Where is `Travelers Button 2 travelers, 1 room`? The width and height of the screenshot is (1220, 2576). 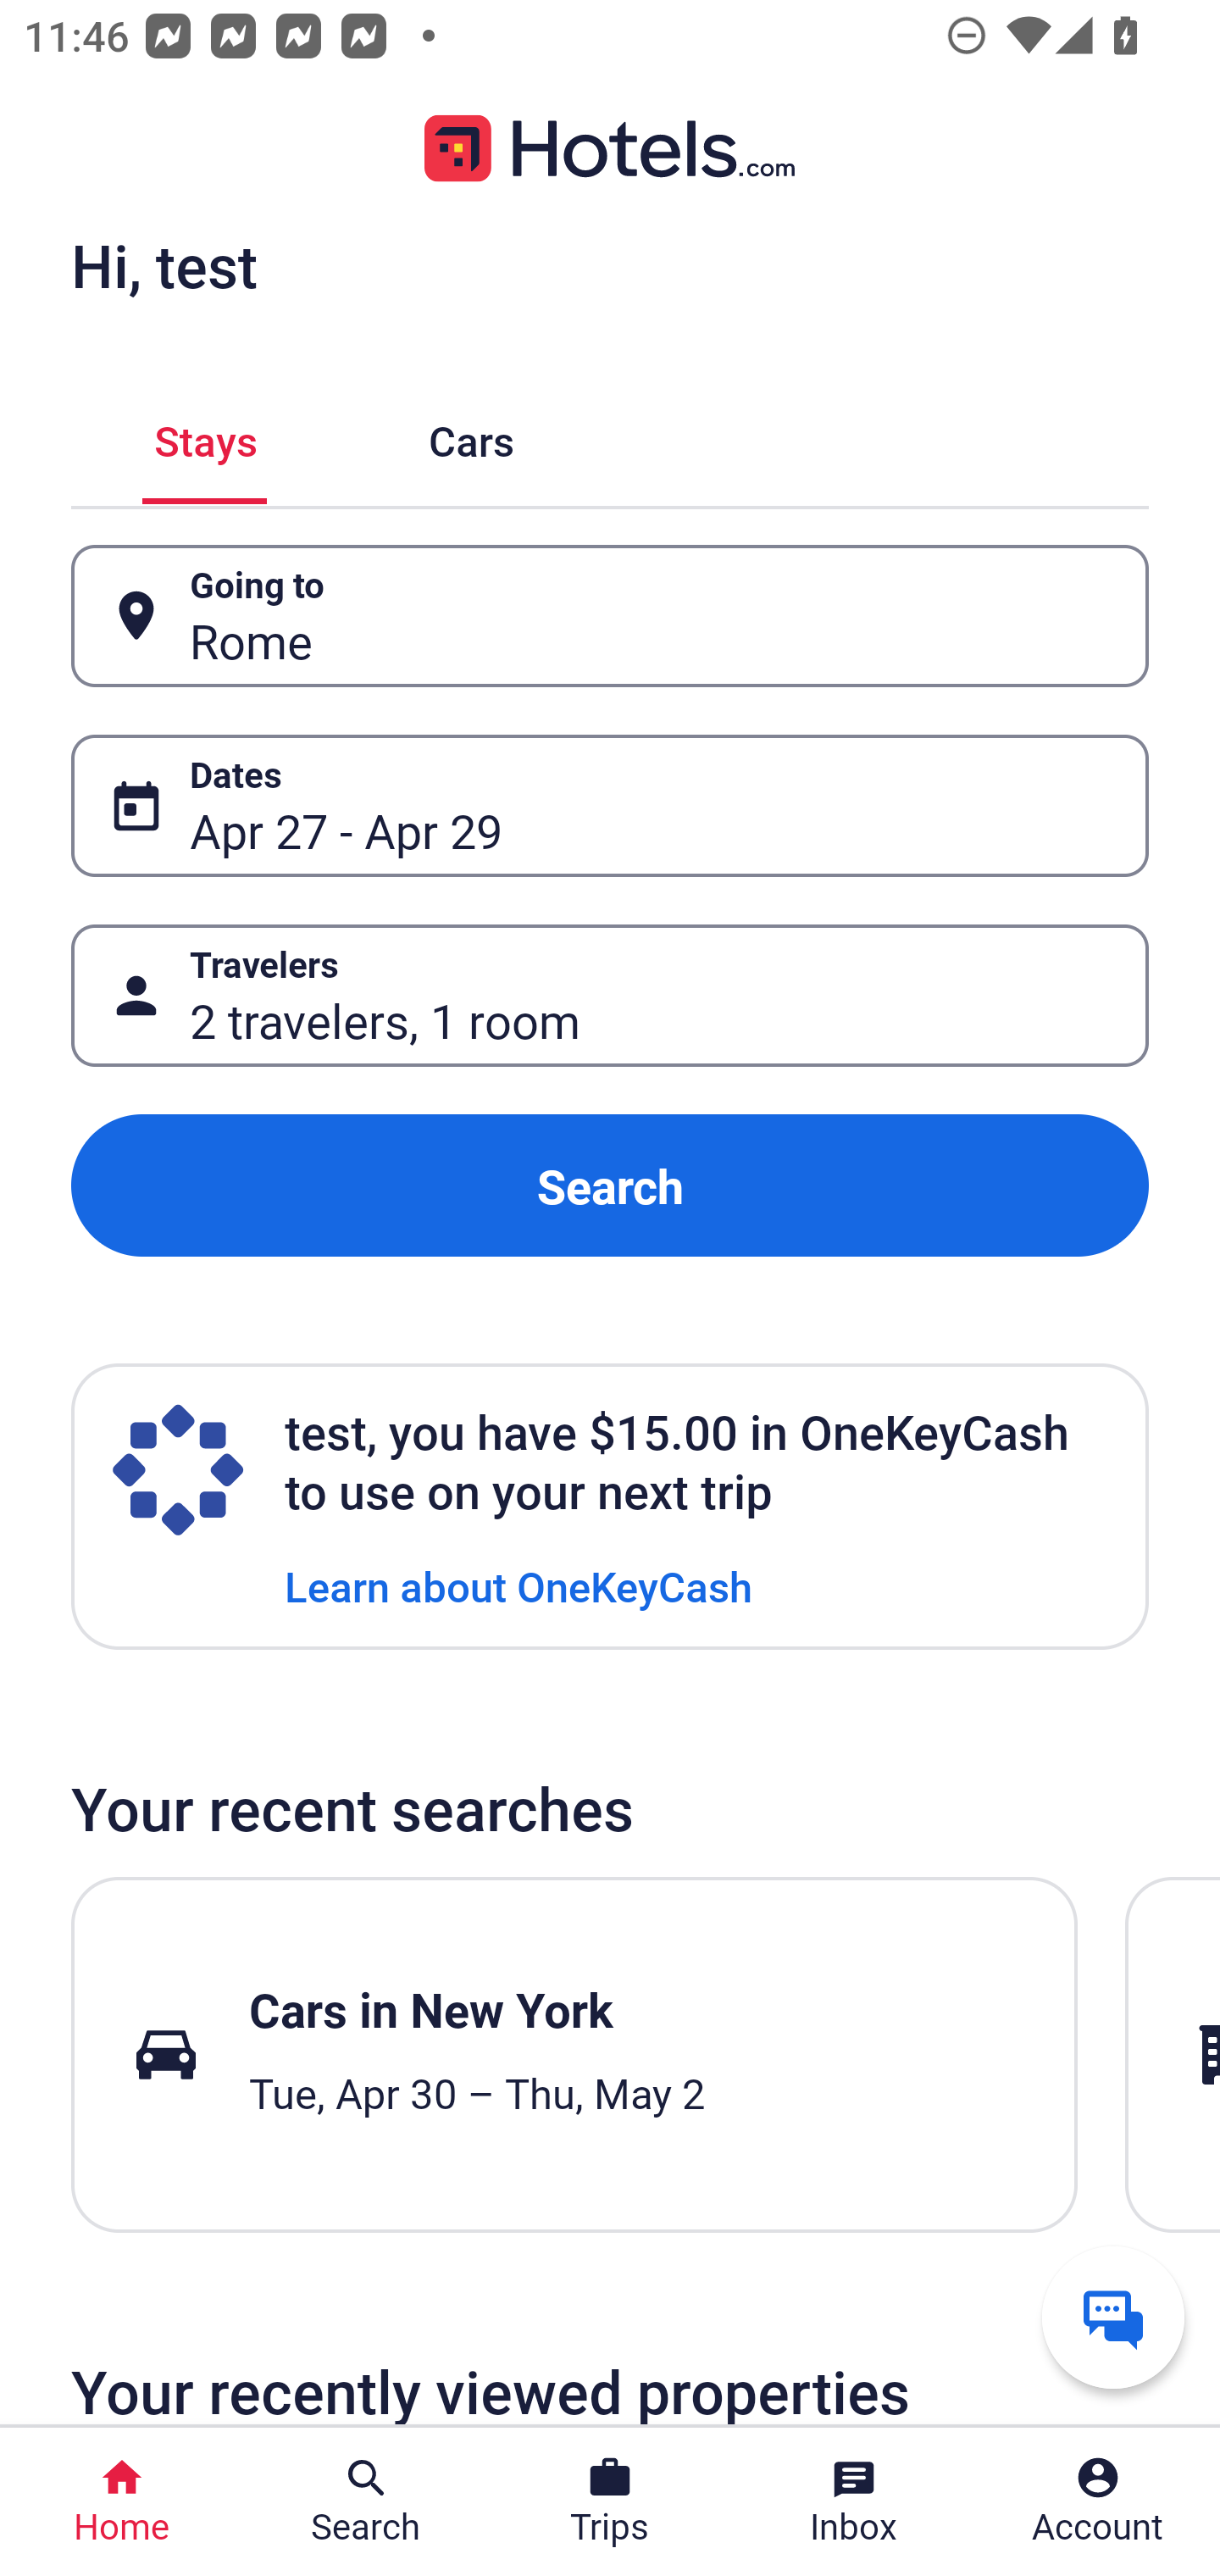
Travelers Button 2 travelers, 1 room is located at coordinates (610, 995).